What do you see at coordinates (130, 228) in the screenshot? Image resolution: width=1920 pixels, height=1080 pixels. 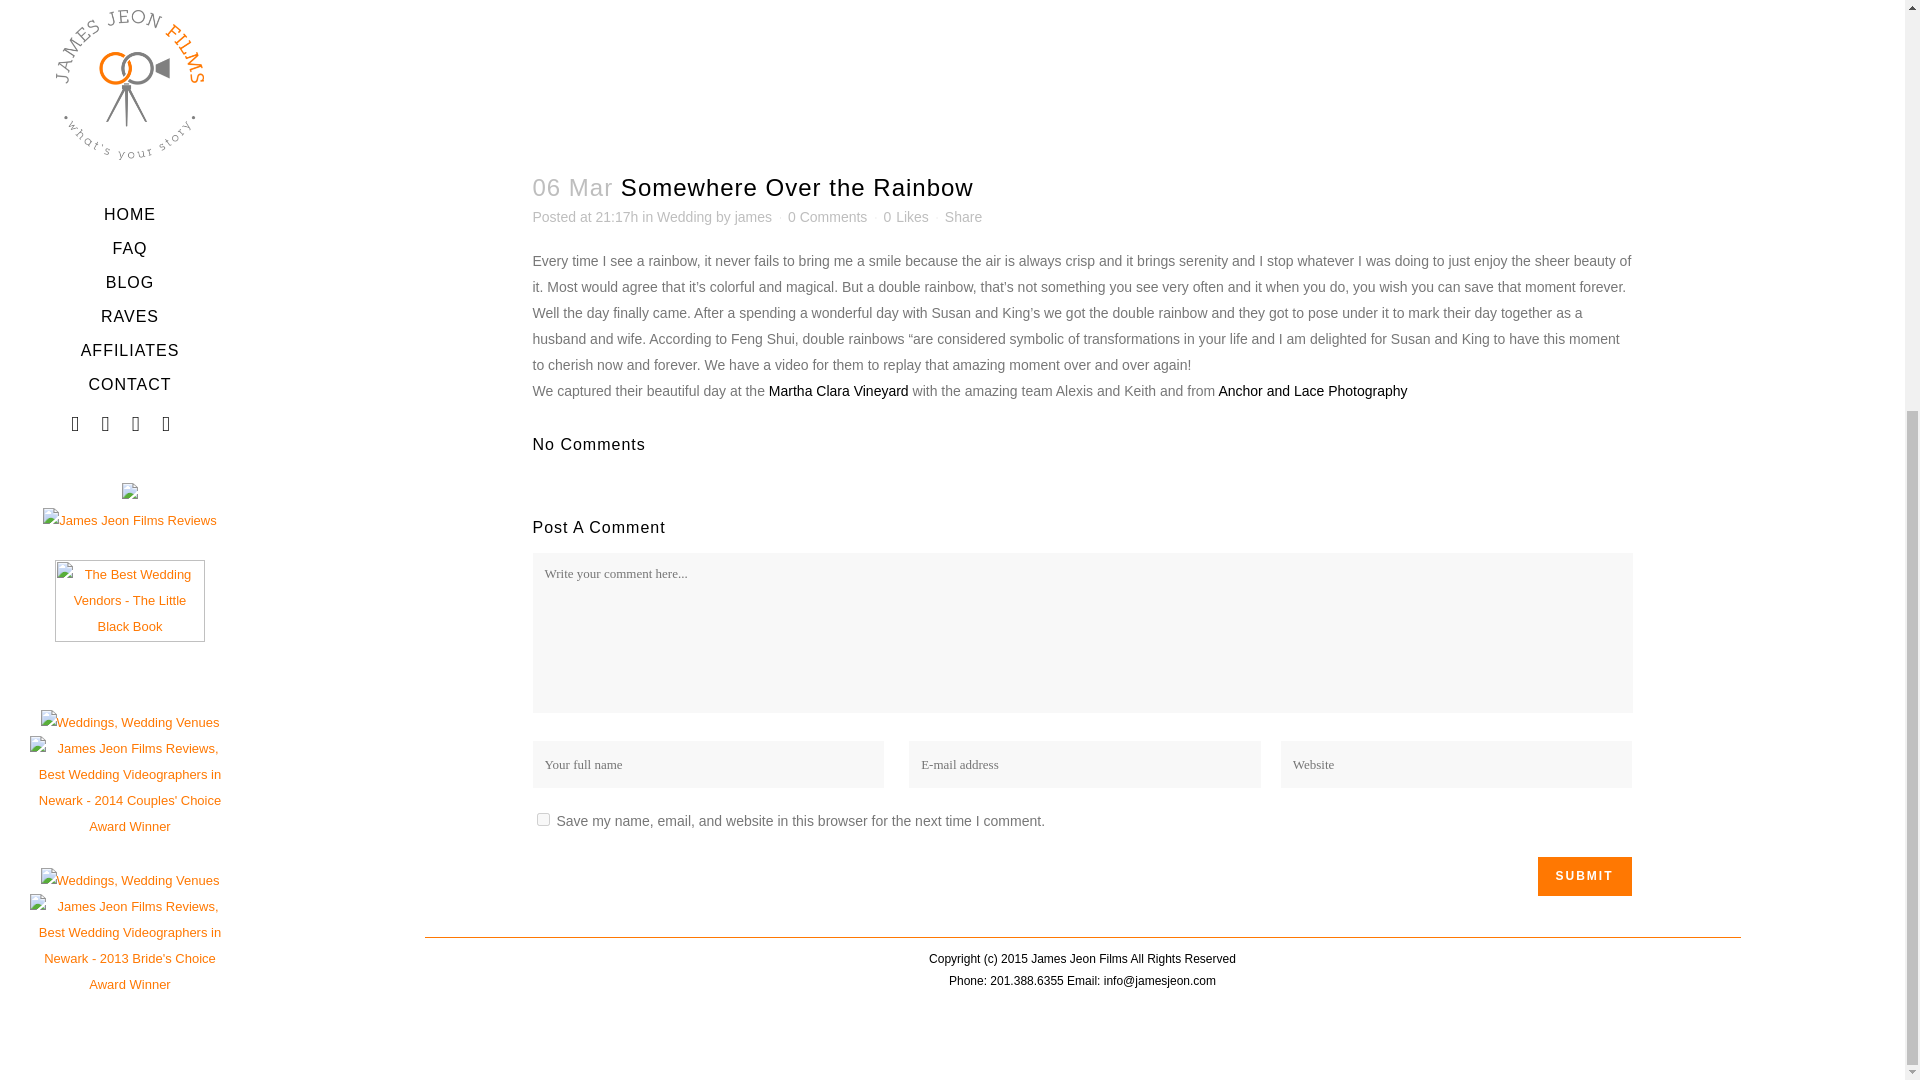 I see `Weddings, Wedding Venues` at bounding box center [130, 228].